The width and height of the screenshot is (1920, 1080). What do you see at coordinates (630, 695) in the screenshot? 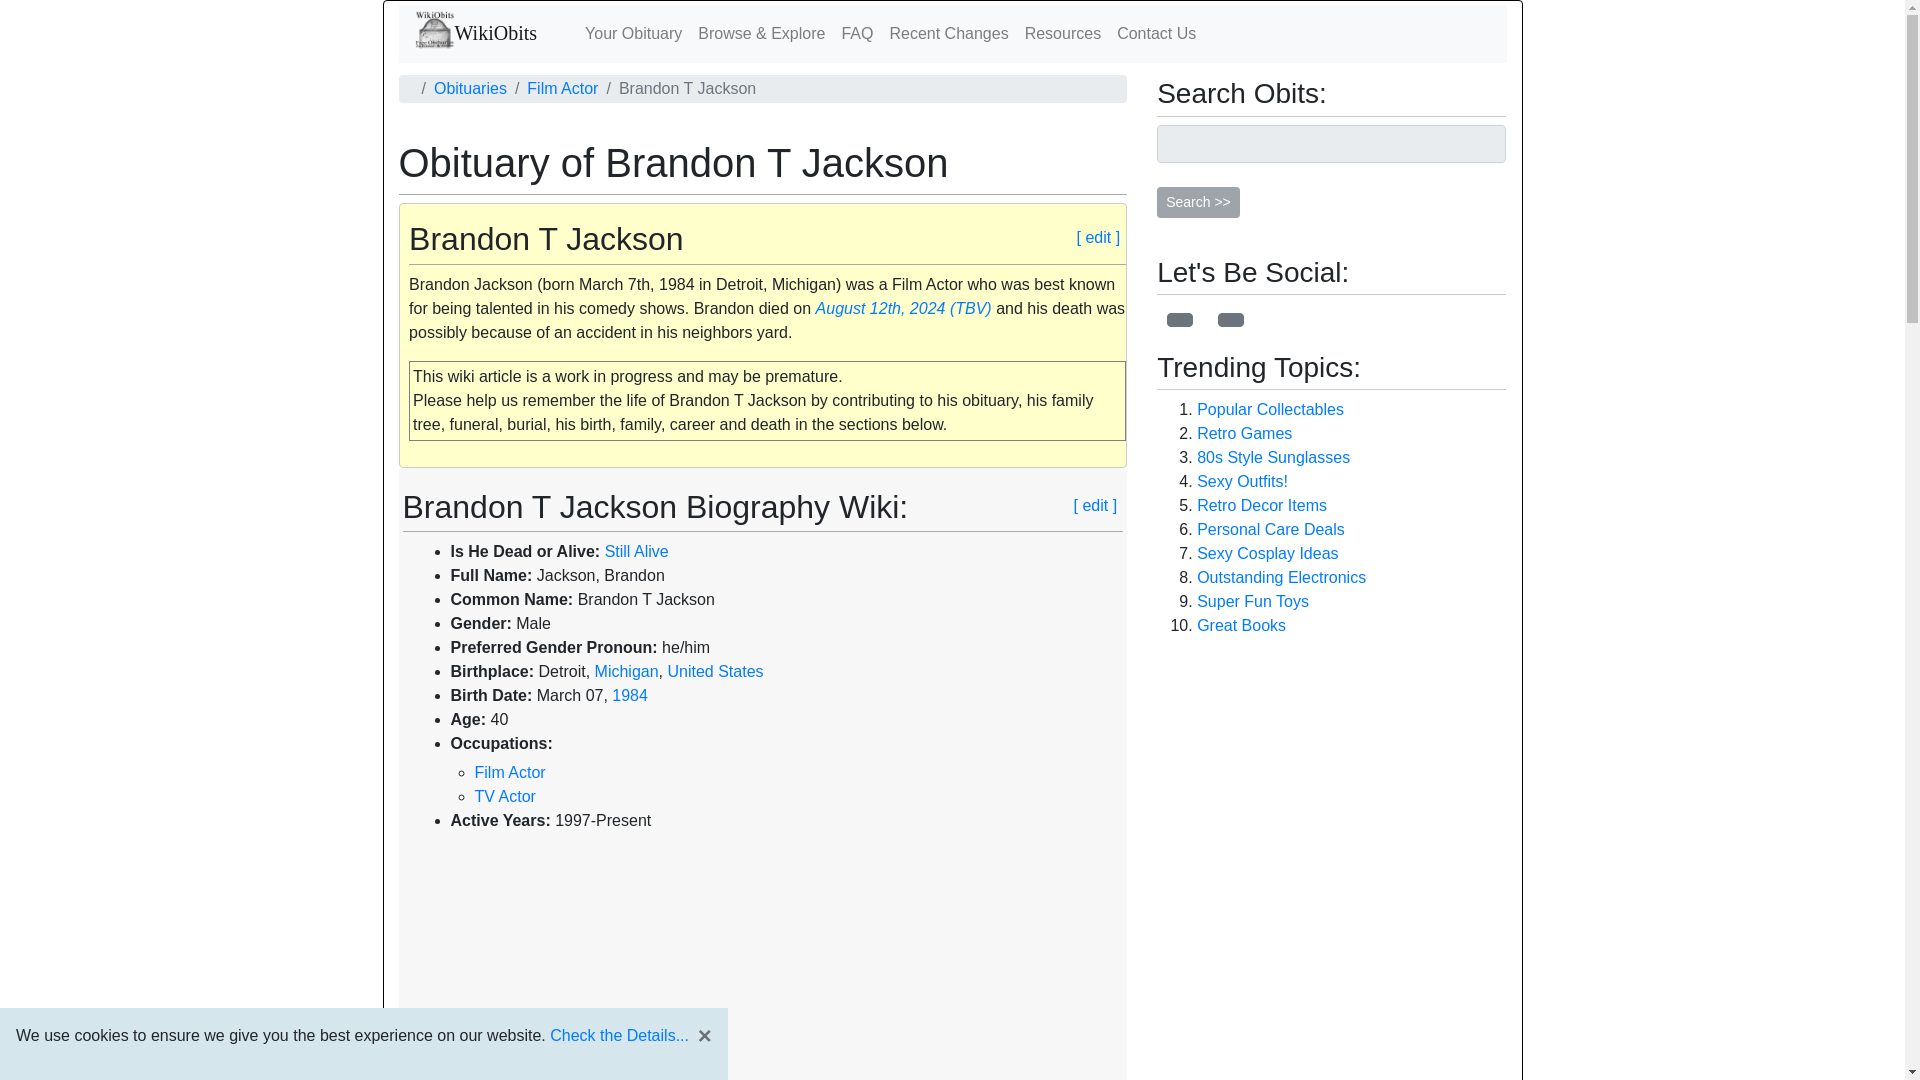
I see `Born in 1984` at bounding box center [630, 695].